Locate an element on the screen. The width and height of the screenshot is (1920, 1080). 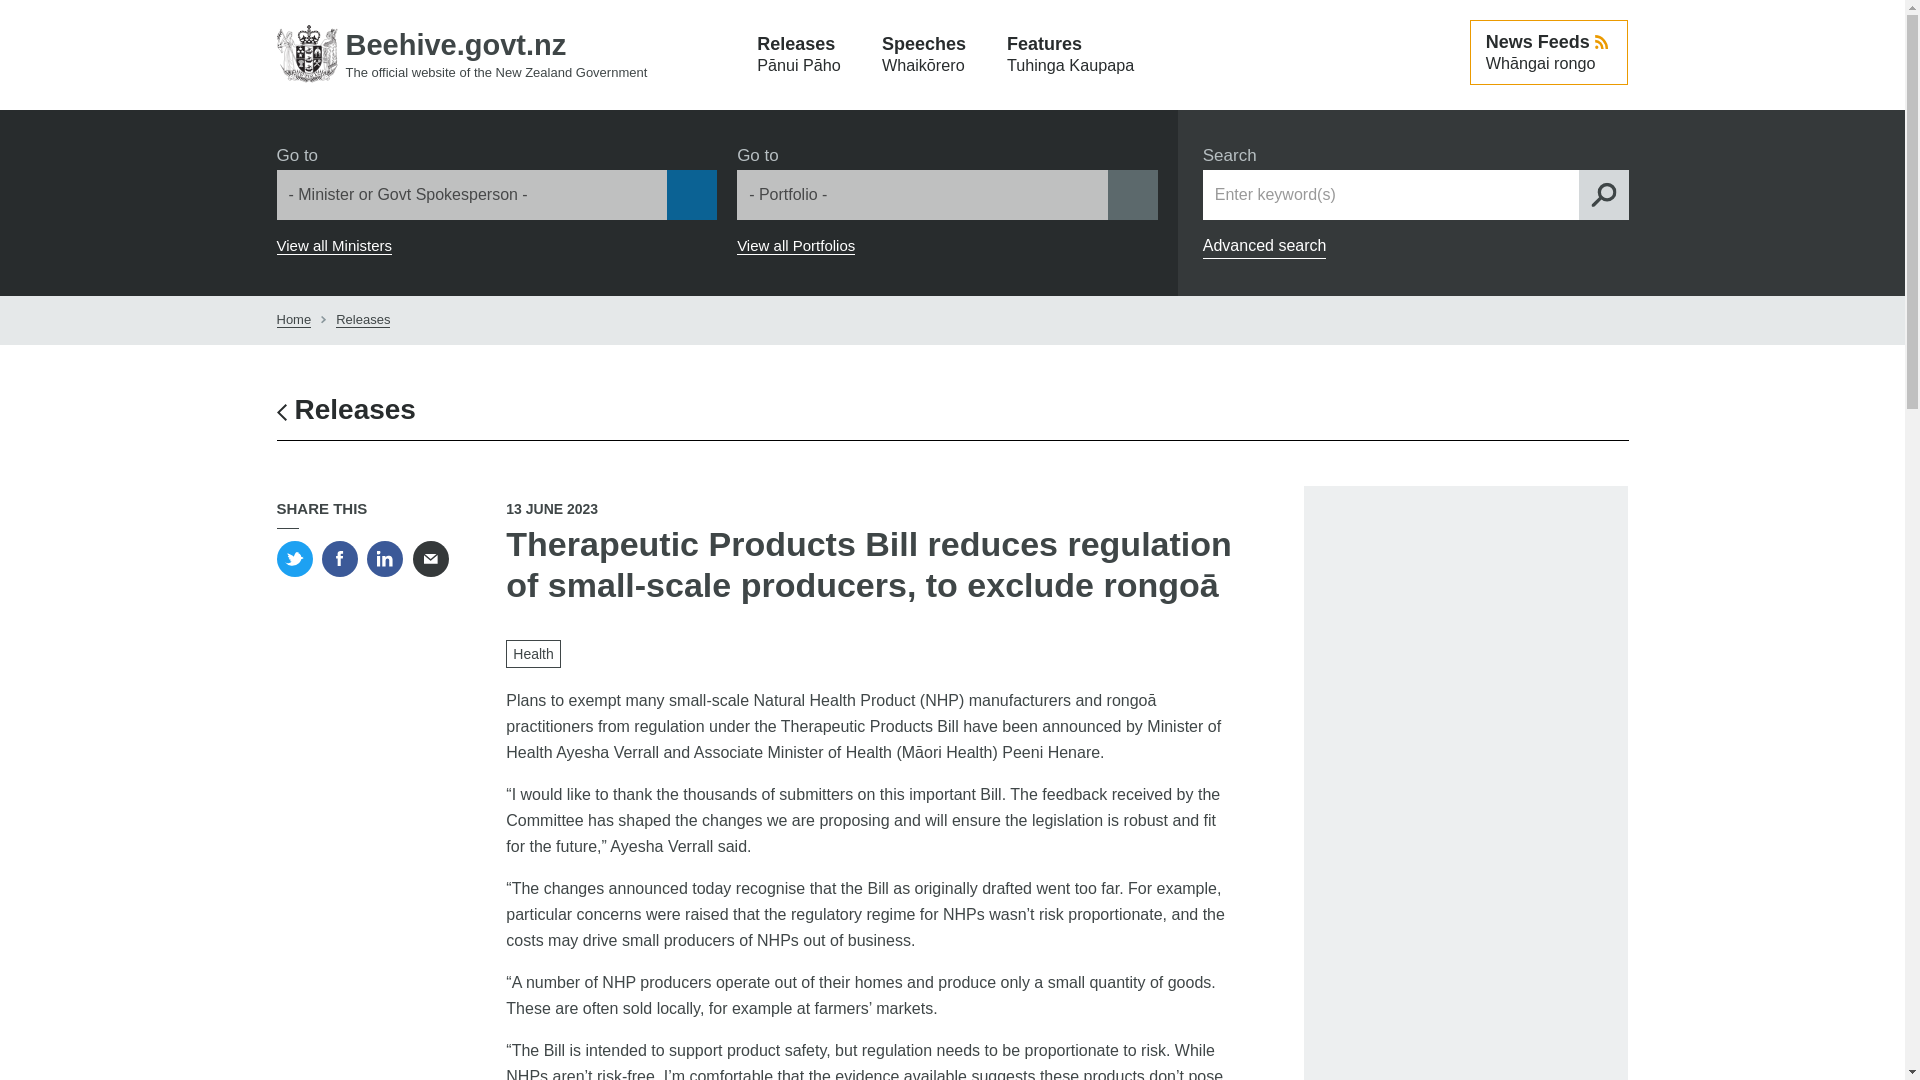
View all Ministers is located at coordinates (334, 245).